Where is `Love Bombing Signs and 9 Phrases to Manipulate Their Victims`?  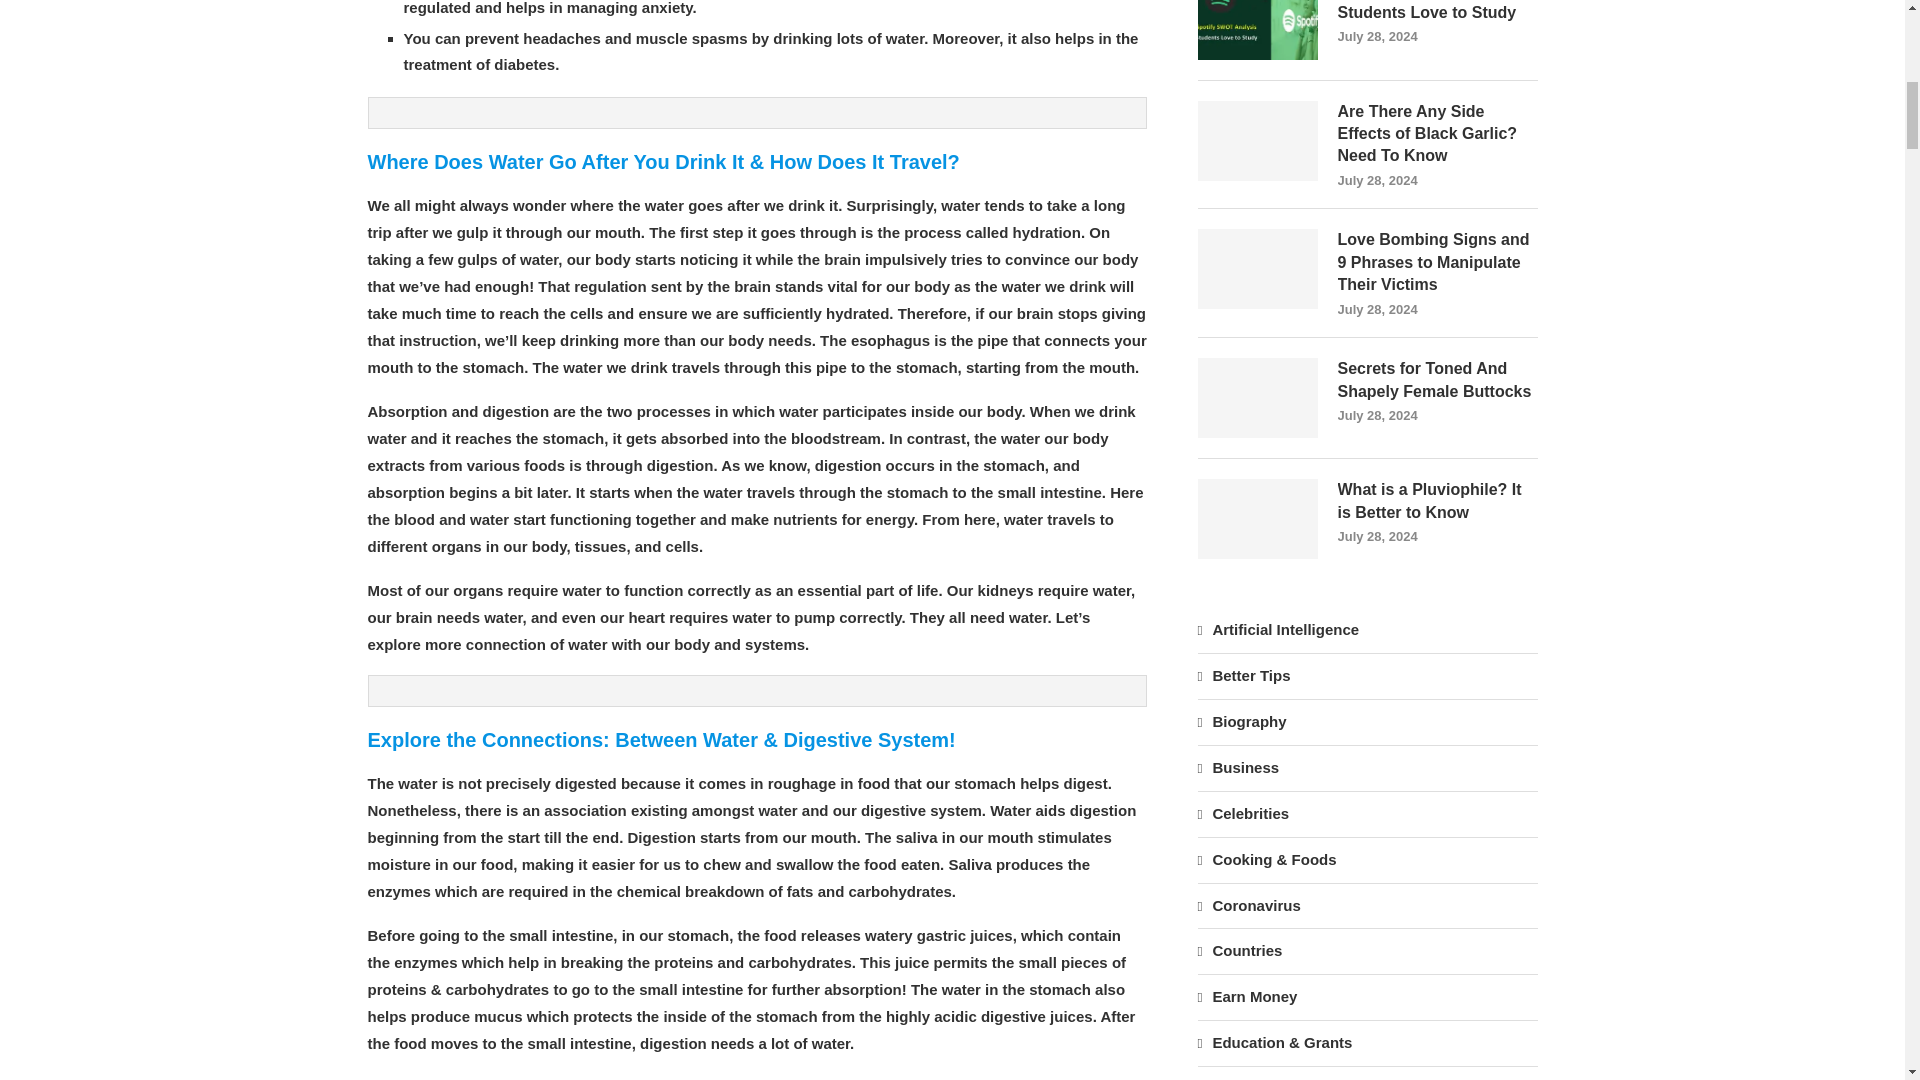
Love Bombing Signs and 9 Phrases to Manipulate Their Victims is located at coordinates (1438, 262).